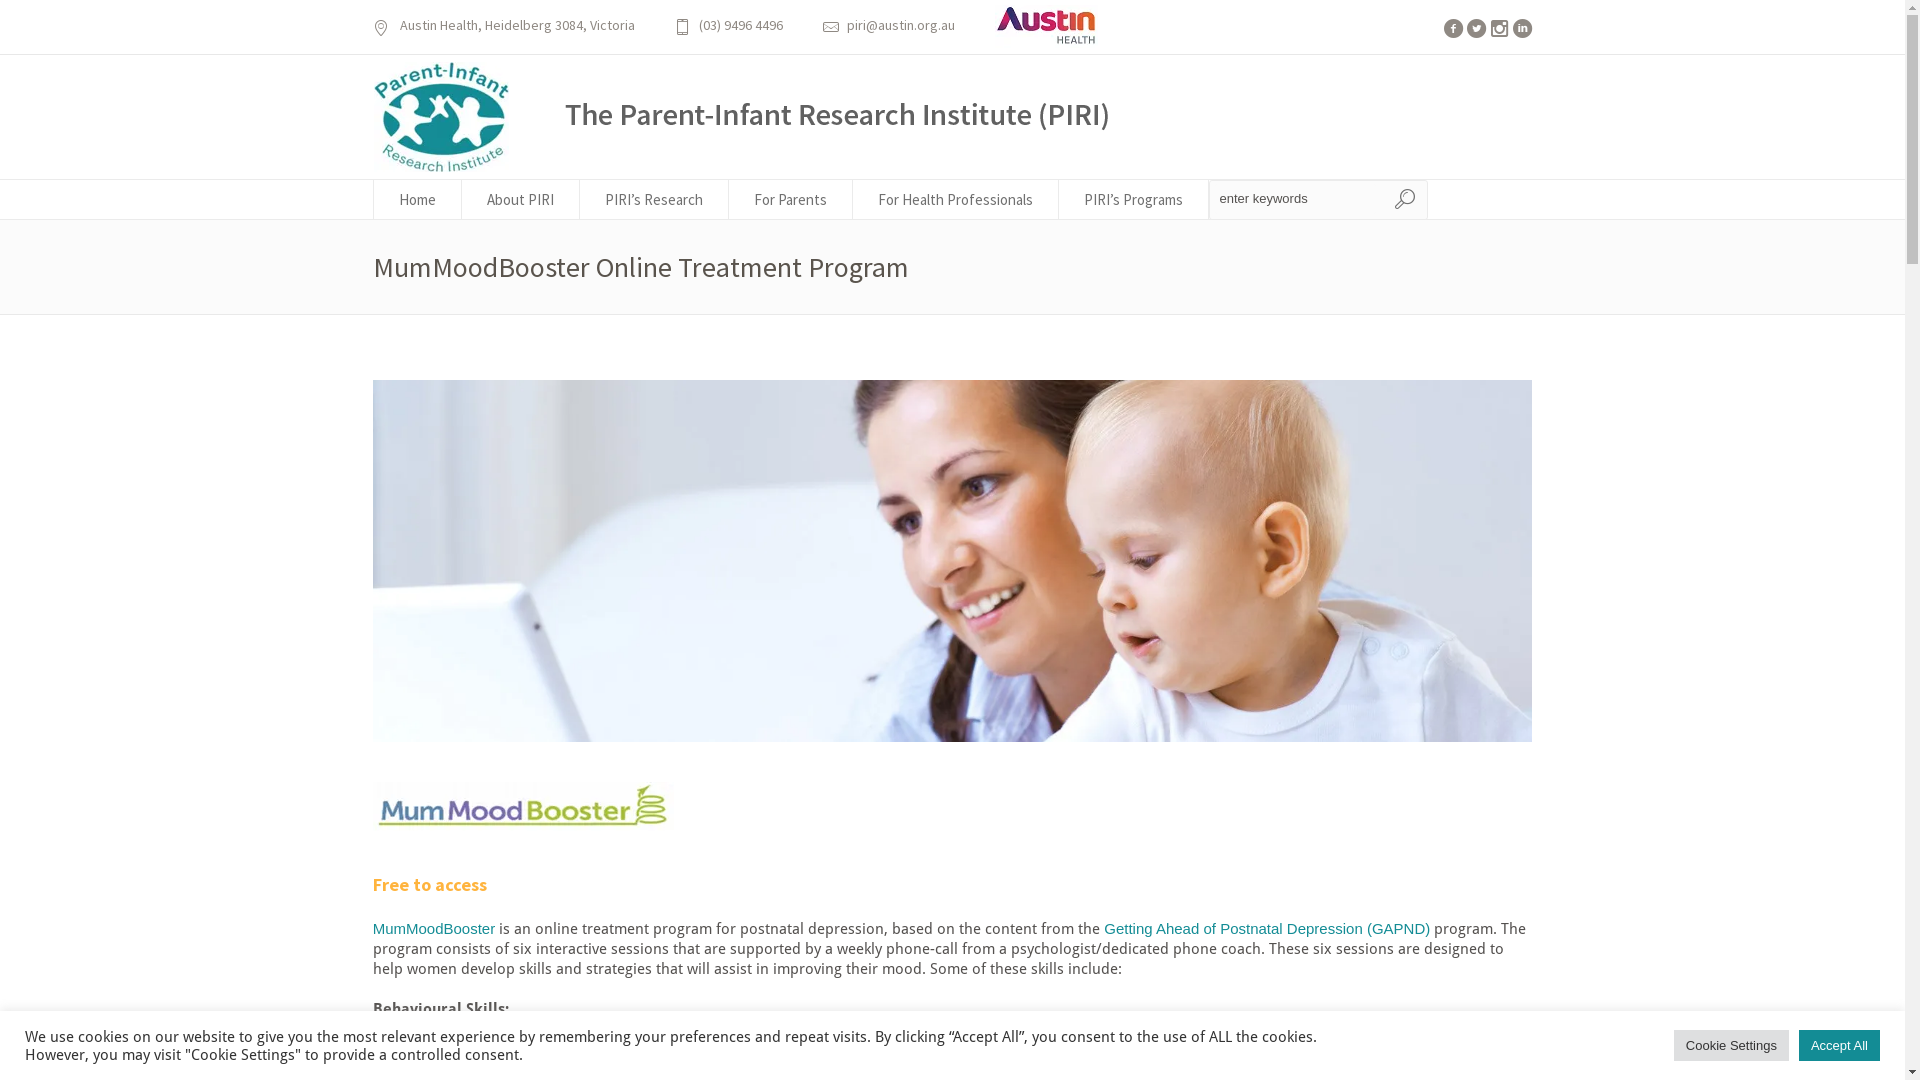 The image size is (1920, 1080). What do you see at coordinates (900, 25) in the screenshot?
I see `piri@austin.org.au` at bounding box center [900, 25].